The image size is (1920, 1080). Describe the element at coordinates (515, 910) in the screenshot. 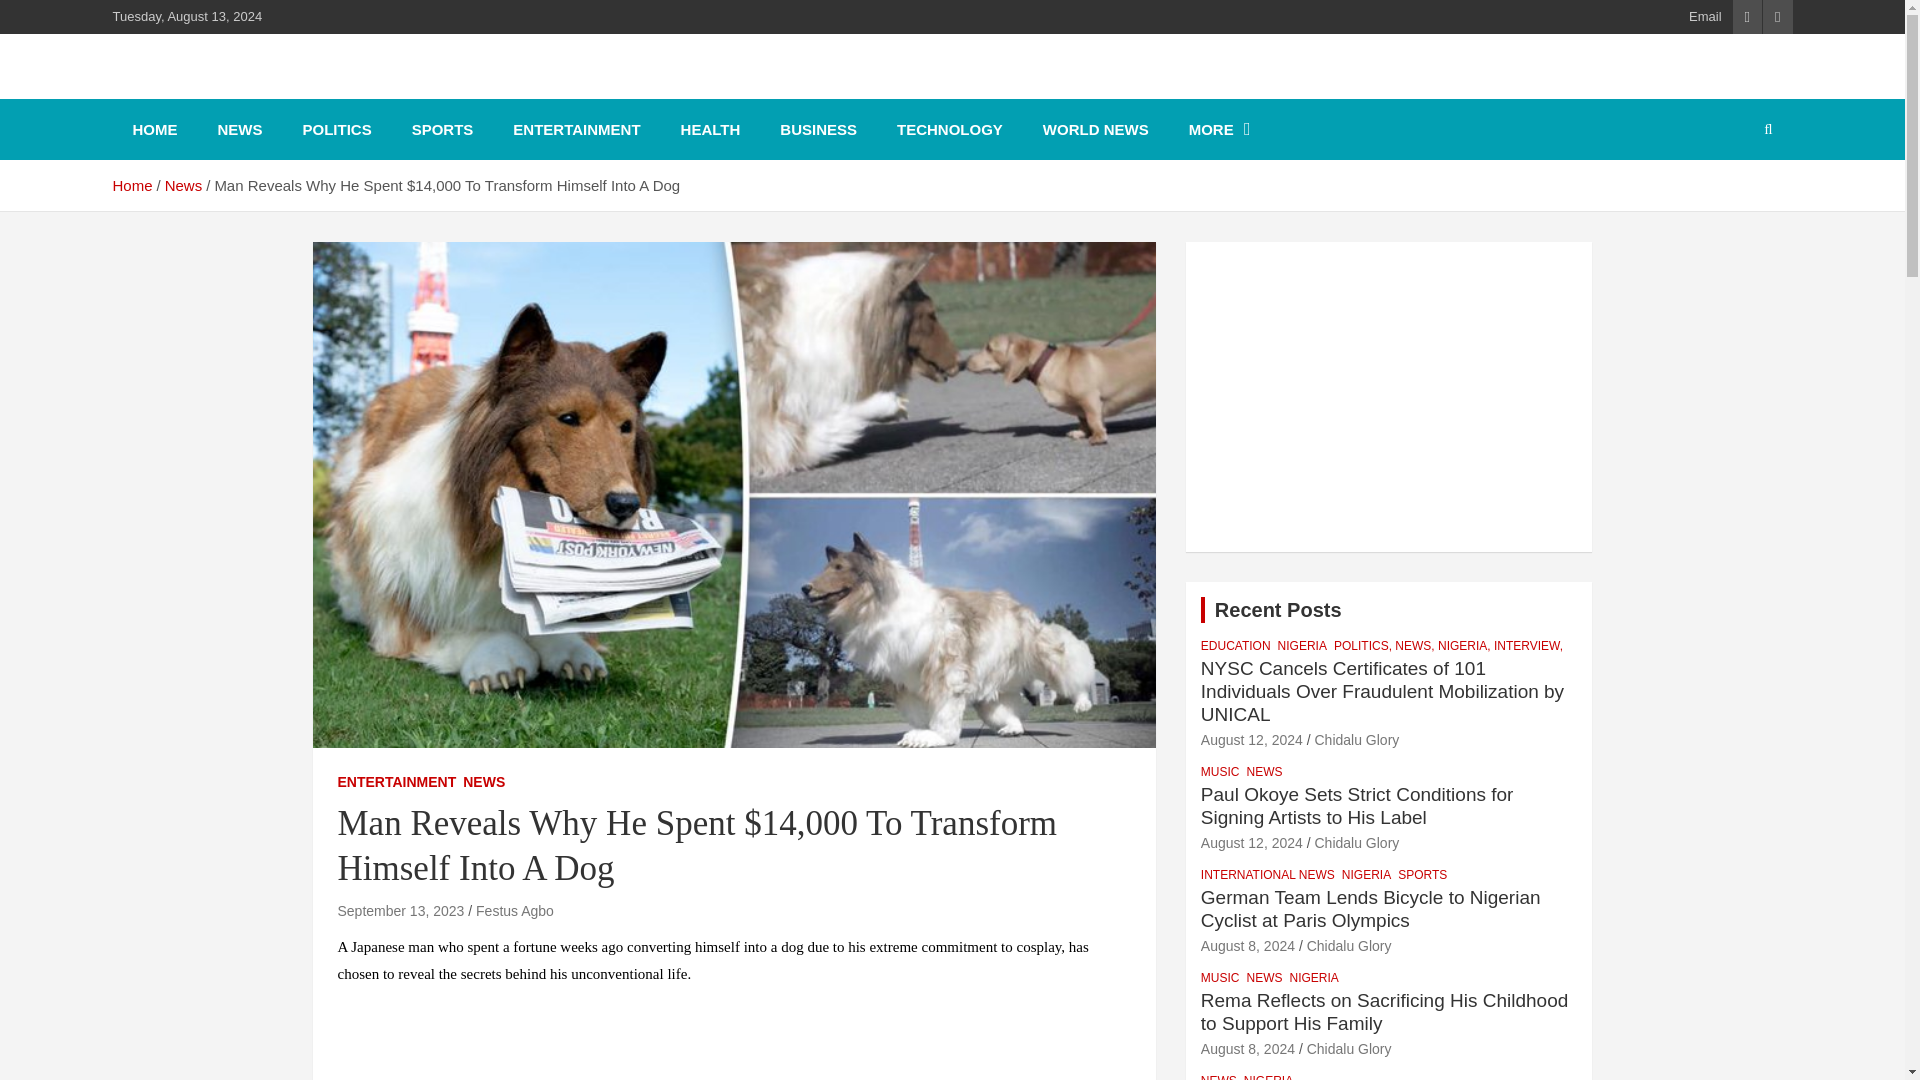

I see `Festus Agbo` at that location.